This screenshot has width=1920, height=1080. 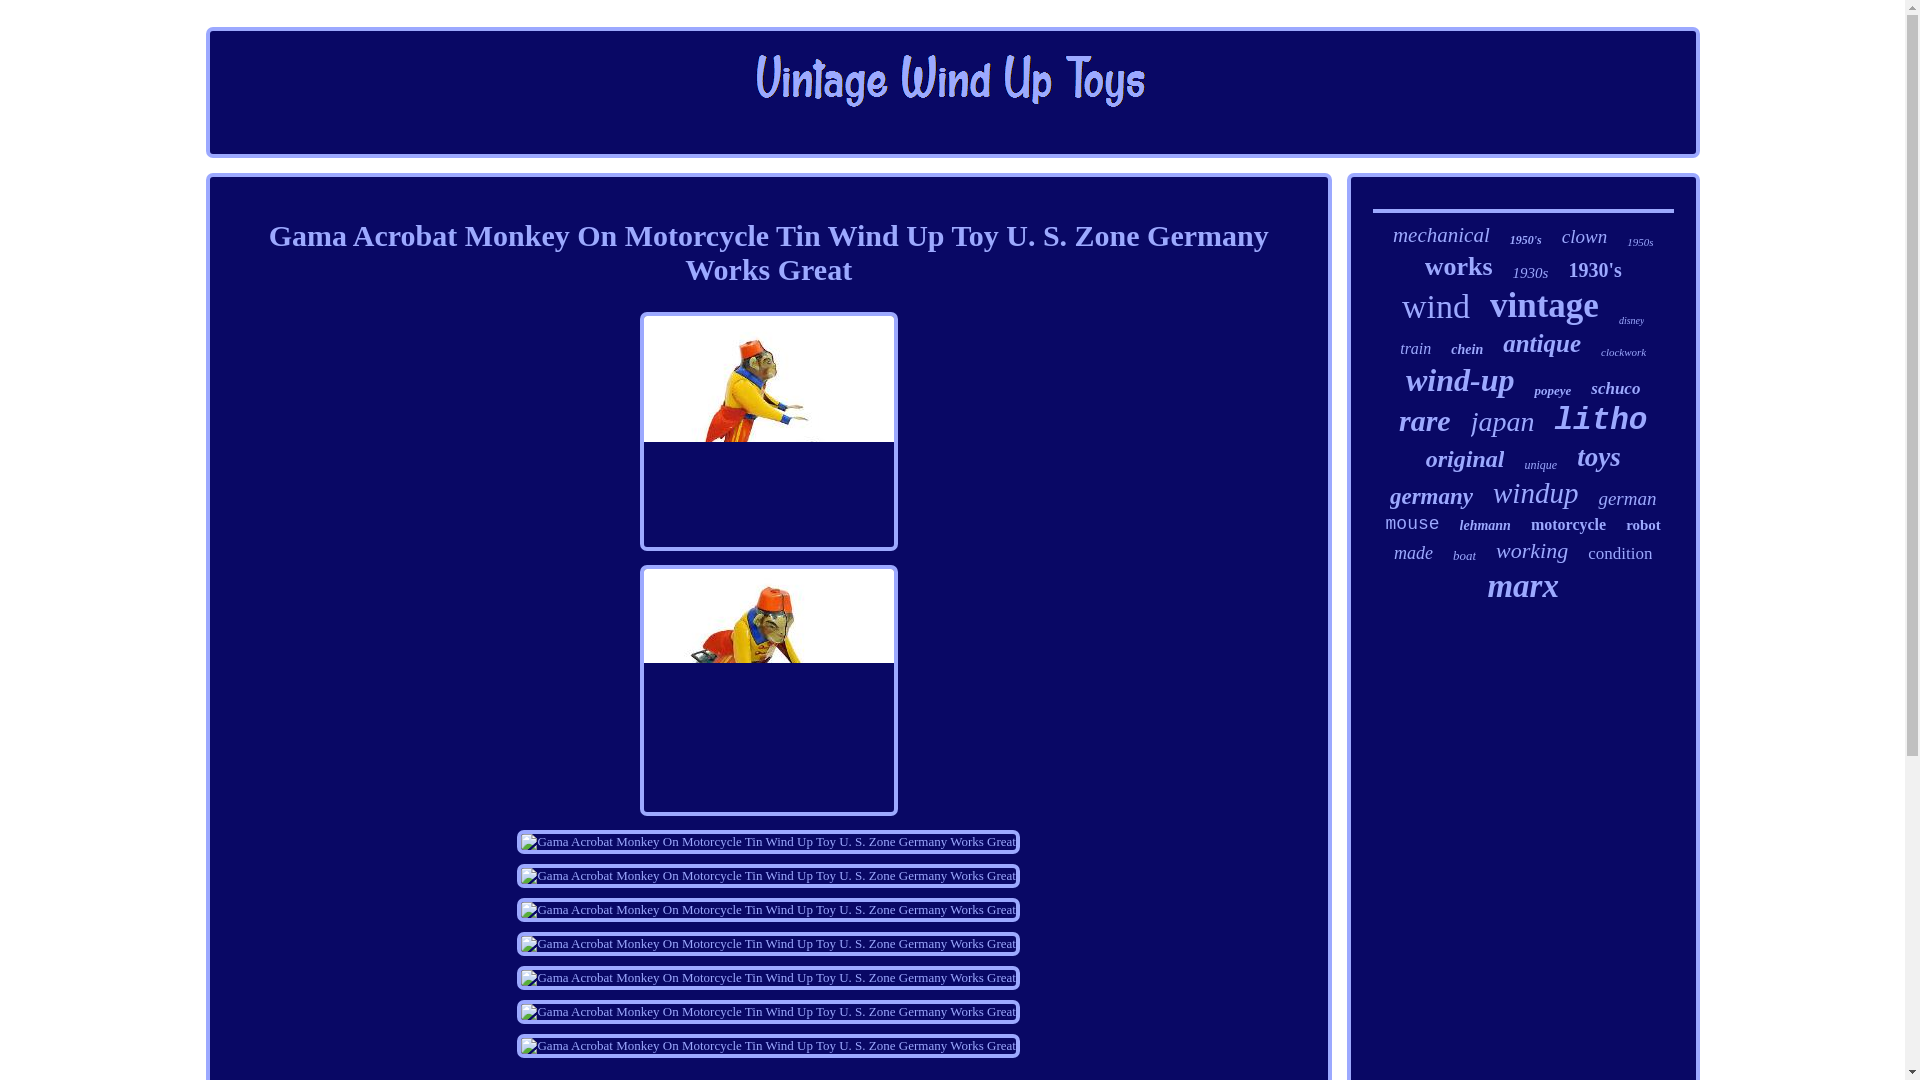 I want to click on schuco, so click(x=1615, y=388).